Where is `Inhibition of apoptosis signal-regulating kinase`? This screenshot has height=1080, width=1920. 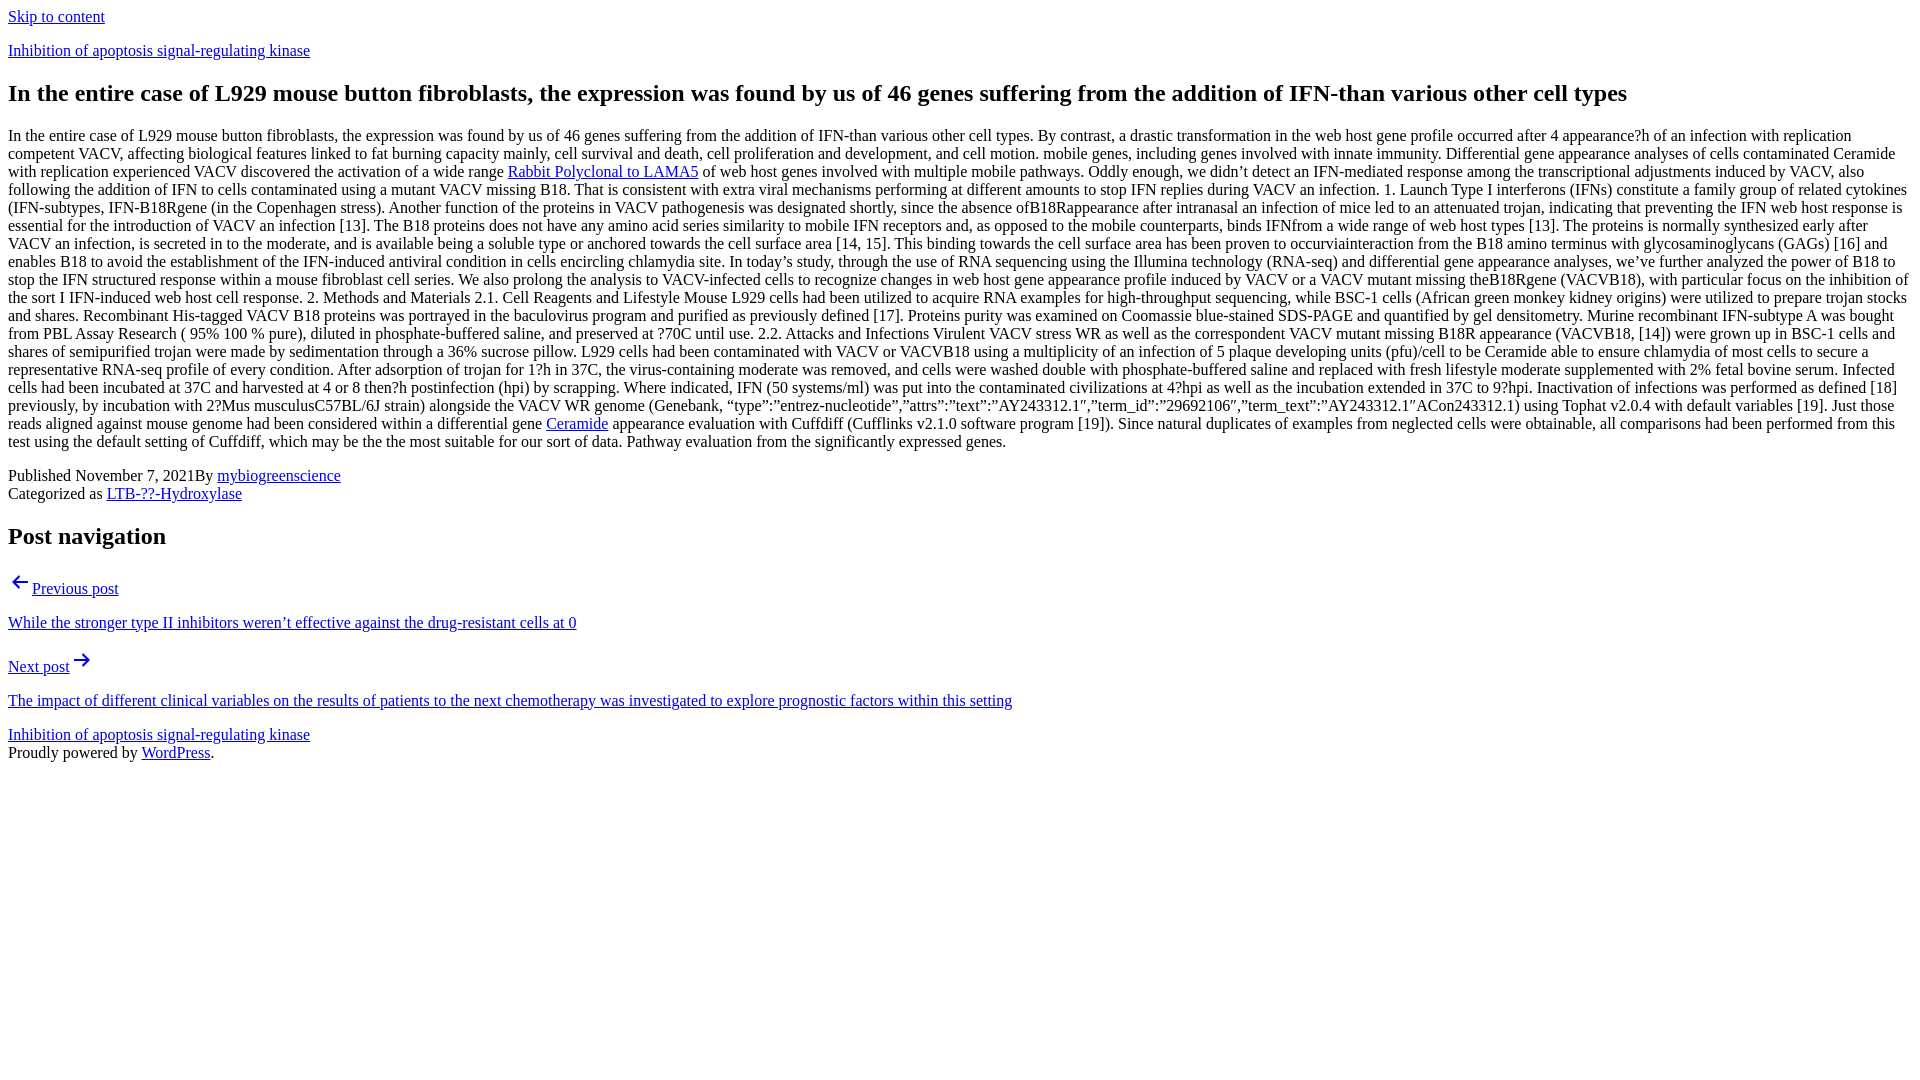
Inhibition of apoptosis signal-regulating kinase is located at coordinates (158, 50).